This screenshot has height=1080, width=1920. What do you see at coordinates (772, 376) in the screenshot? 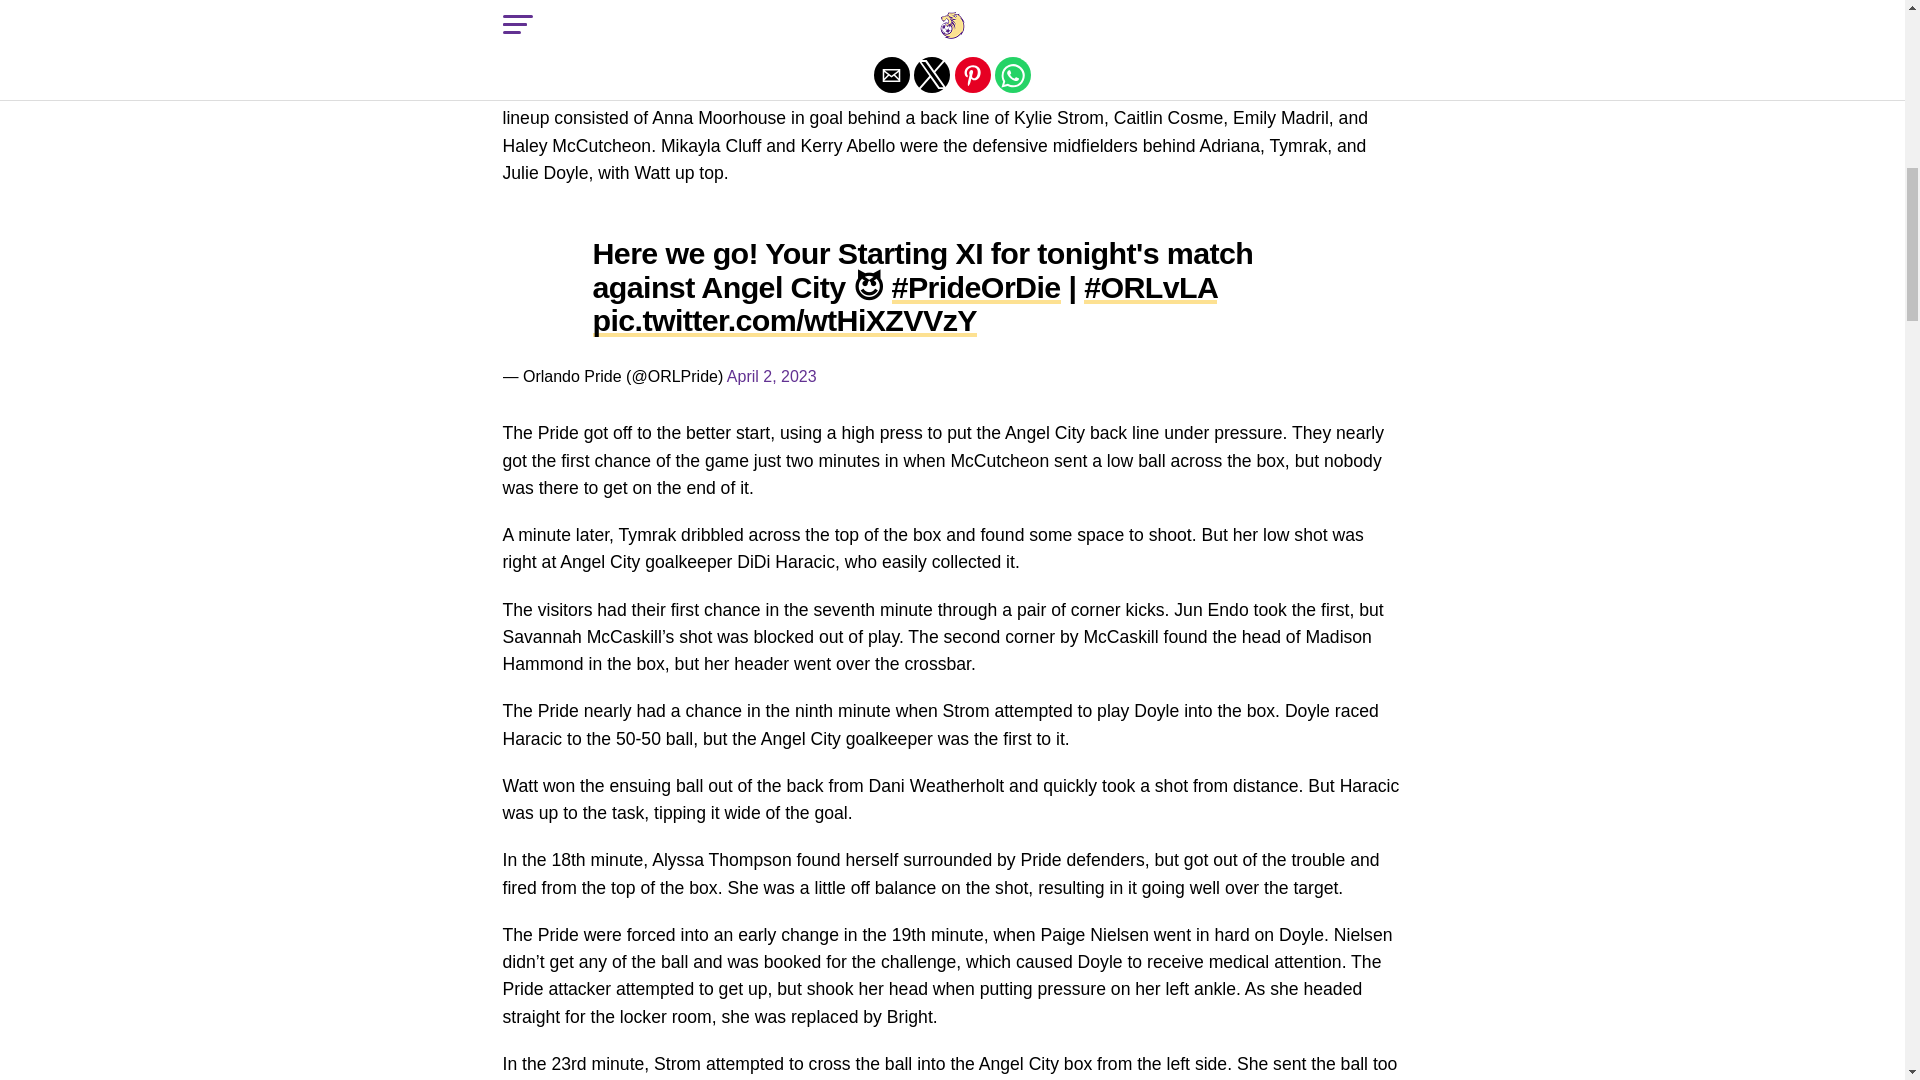
I see `April 2, 2023` at bounding box center [772, 376].